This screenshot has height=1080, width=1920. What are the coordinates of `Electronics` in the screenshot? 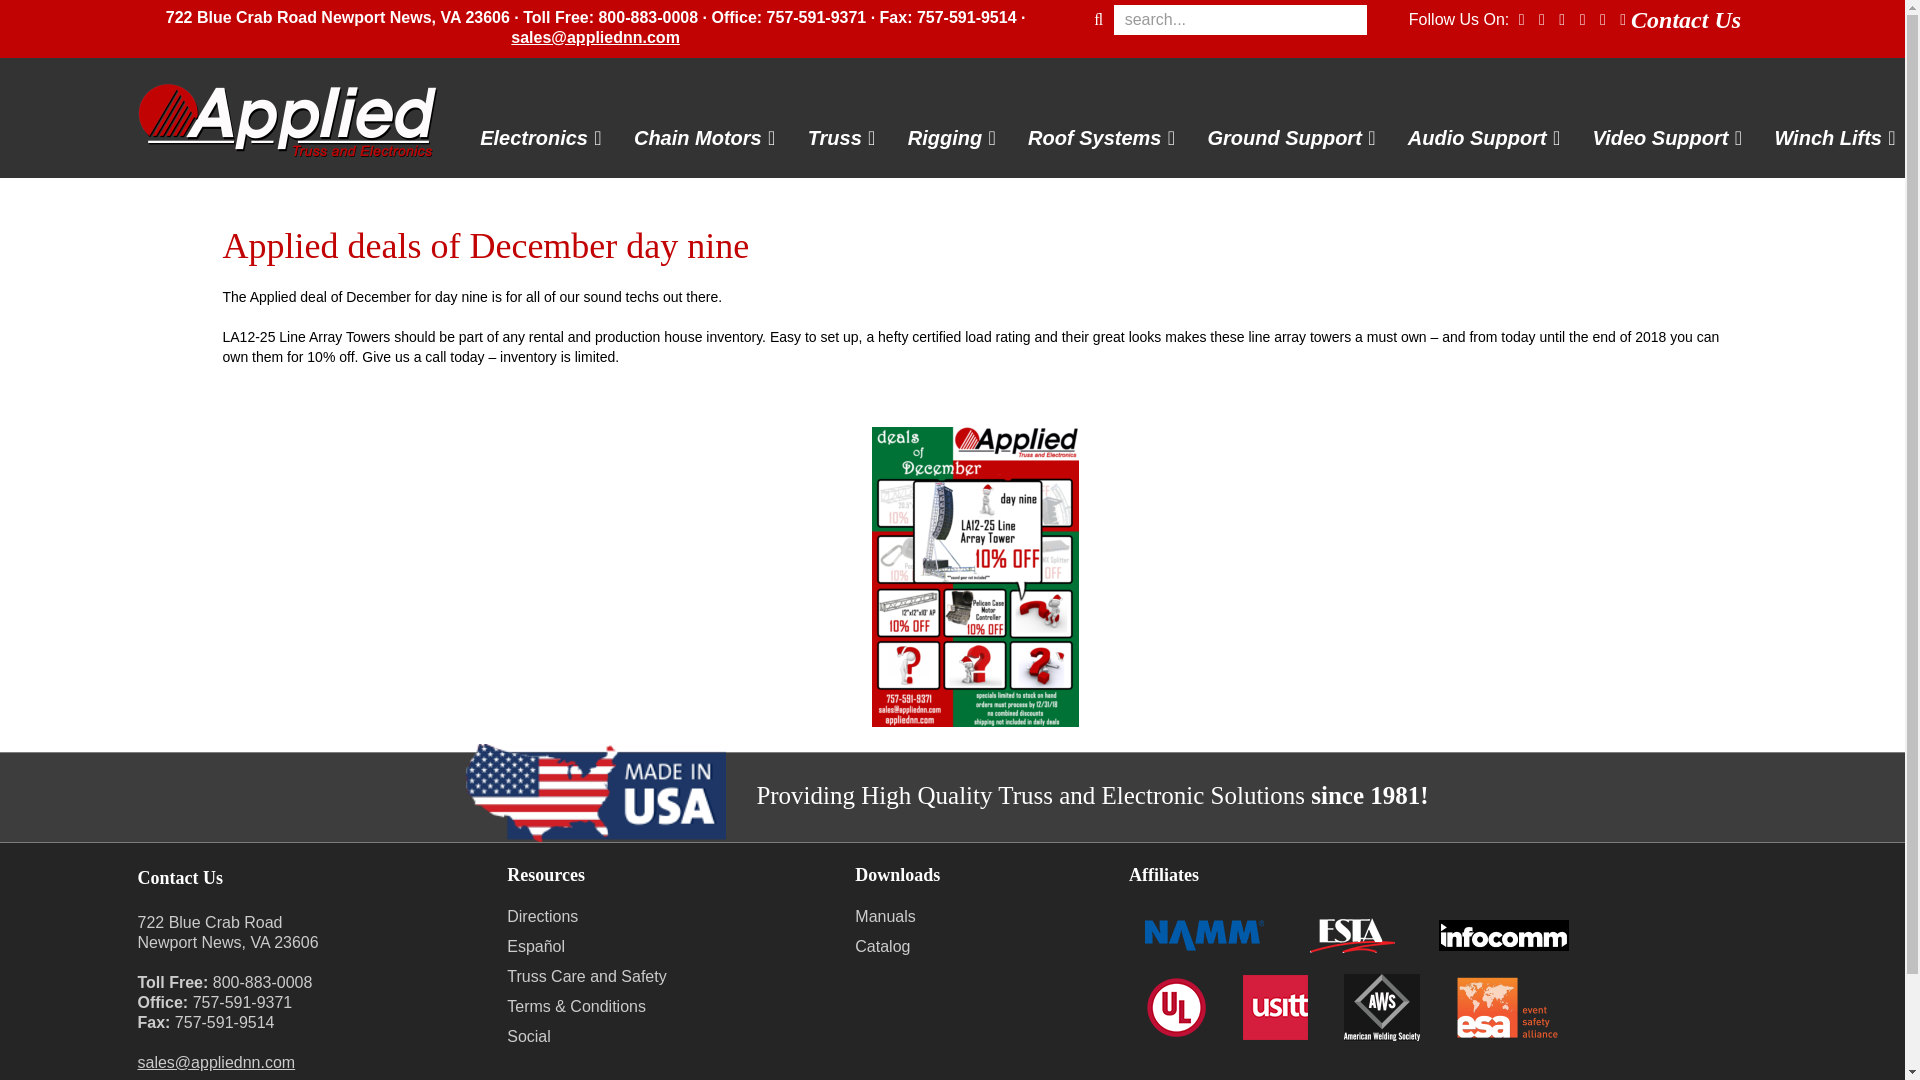 It's located at (533, 138).